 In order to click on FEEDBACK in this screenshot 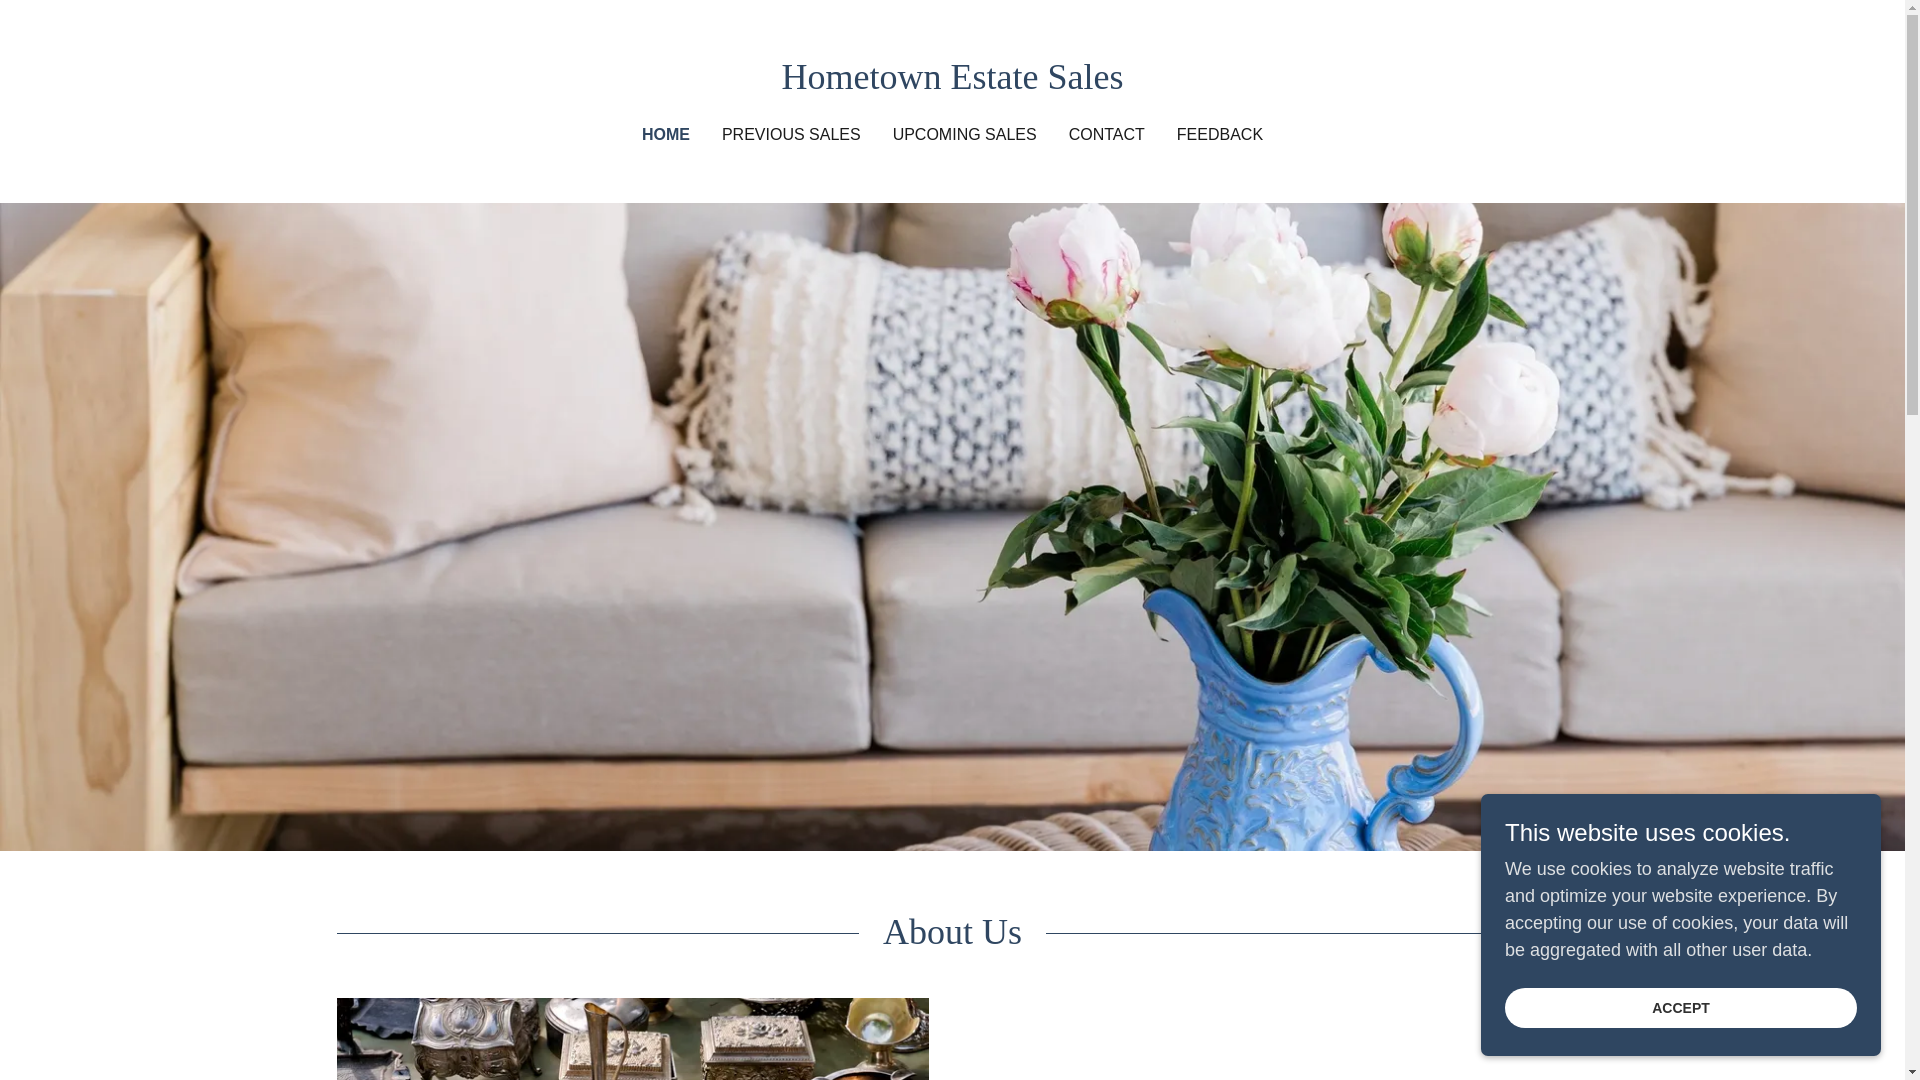, I will do `click(1220, 134)`.